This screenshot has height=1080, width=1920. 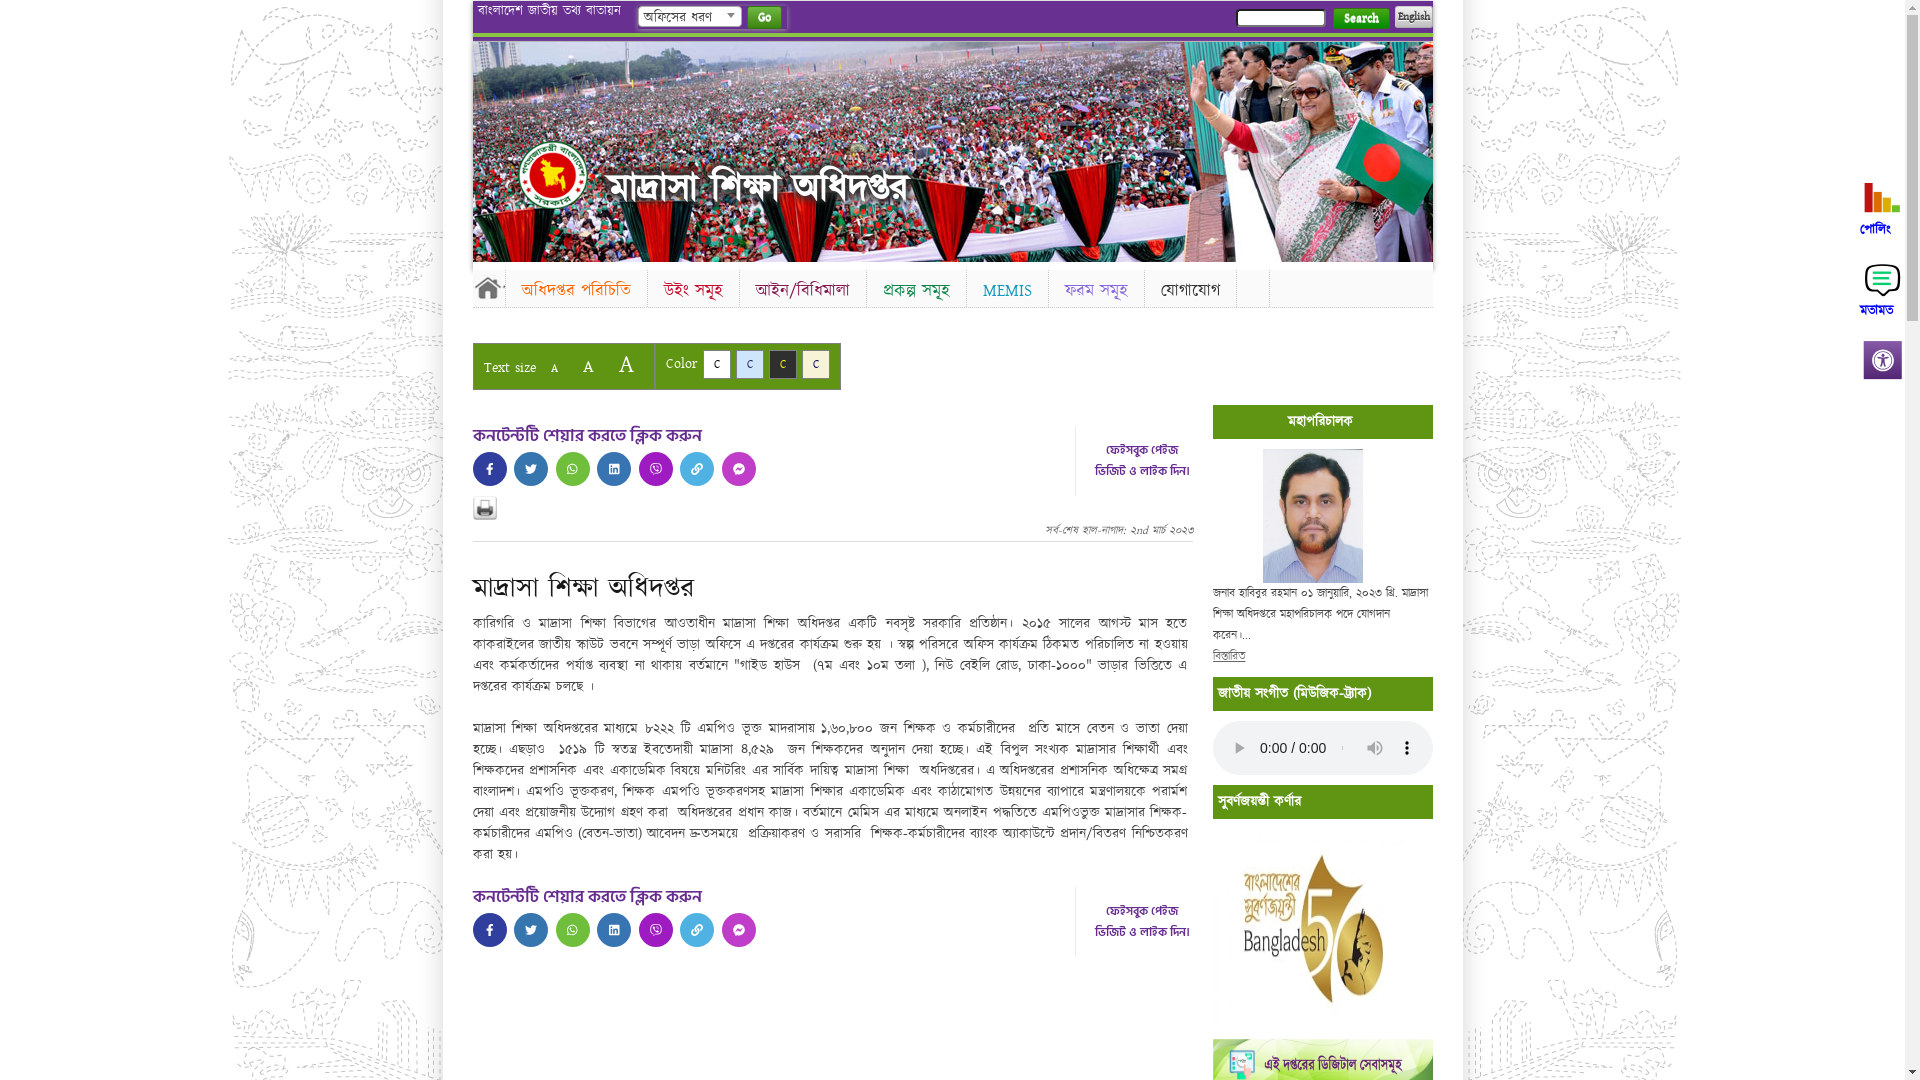 What do you see at coordinates (1006, 290) in the screenshot?
I see `MEMIS` at bounding box center [1006, 290].